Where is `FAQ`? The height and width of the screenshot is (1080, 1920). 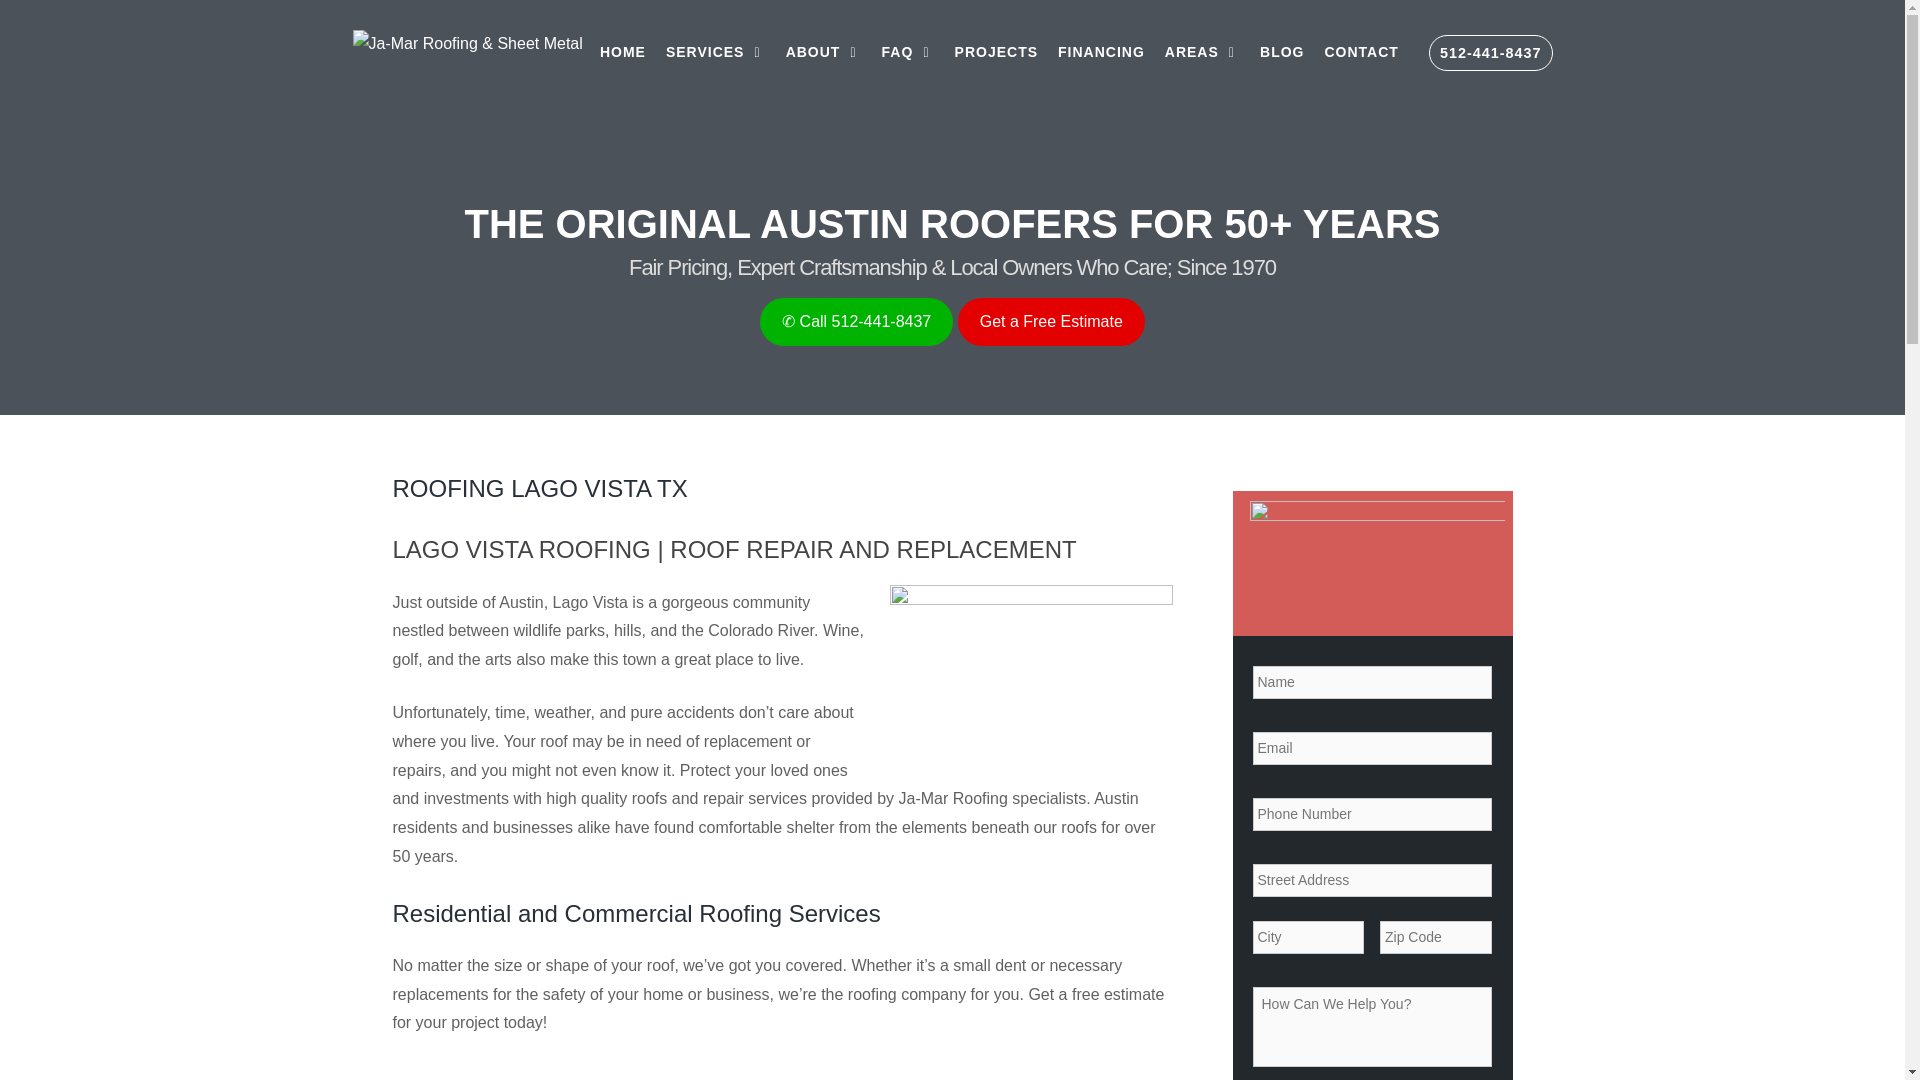 FAQ is located at coordinates (908, 52).